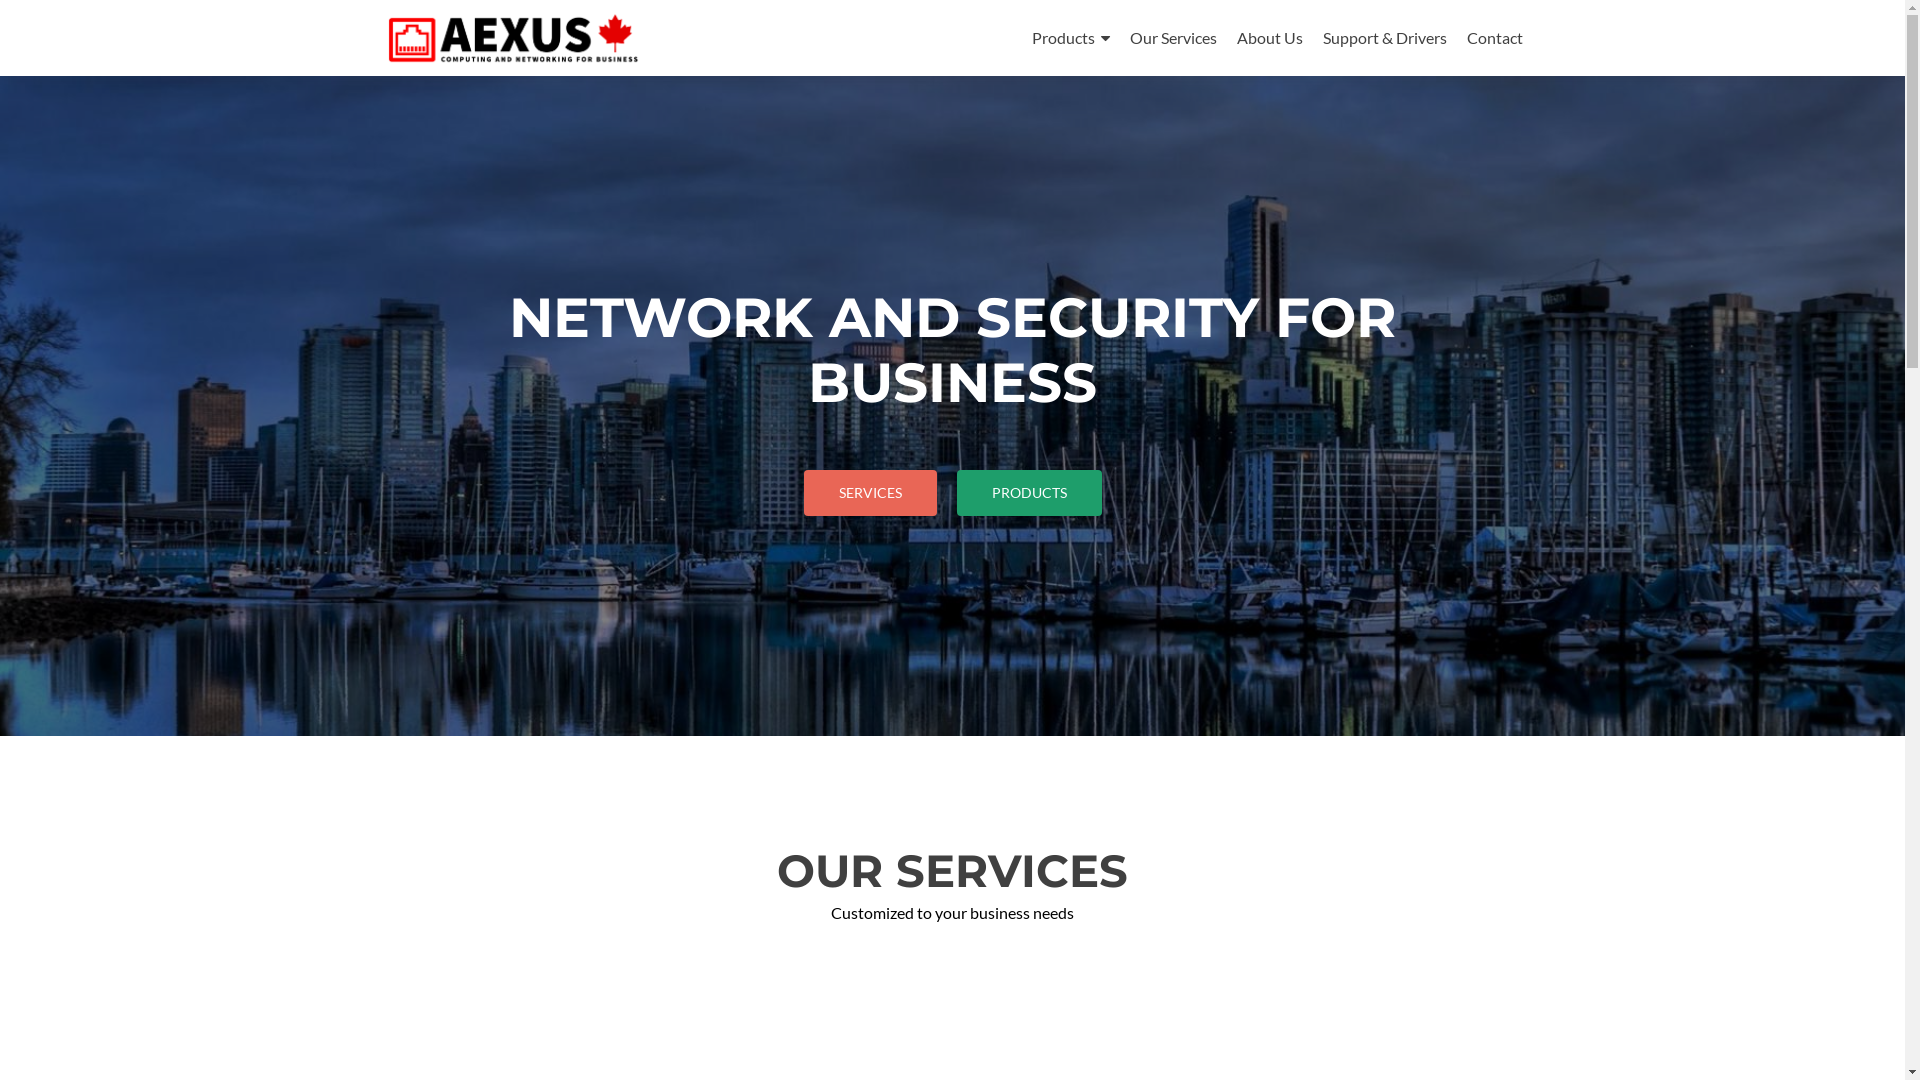 This screenshot has height=1080, width=1920. Describe the element at coordinates (1269, 38) in the screenshot. I see `About Us` at that location.